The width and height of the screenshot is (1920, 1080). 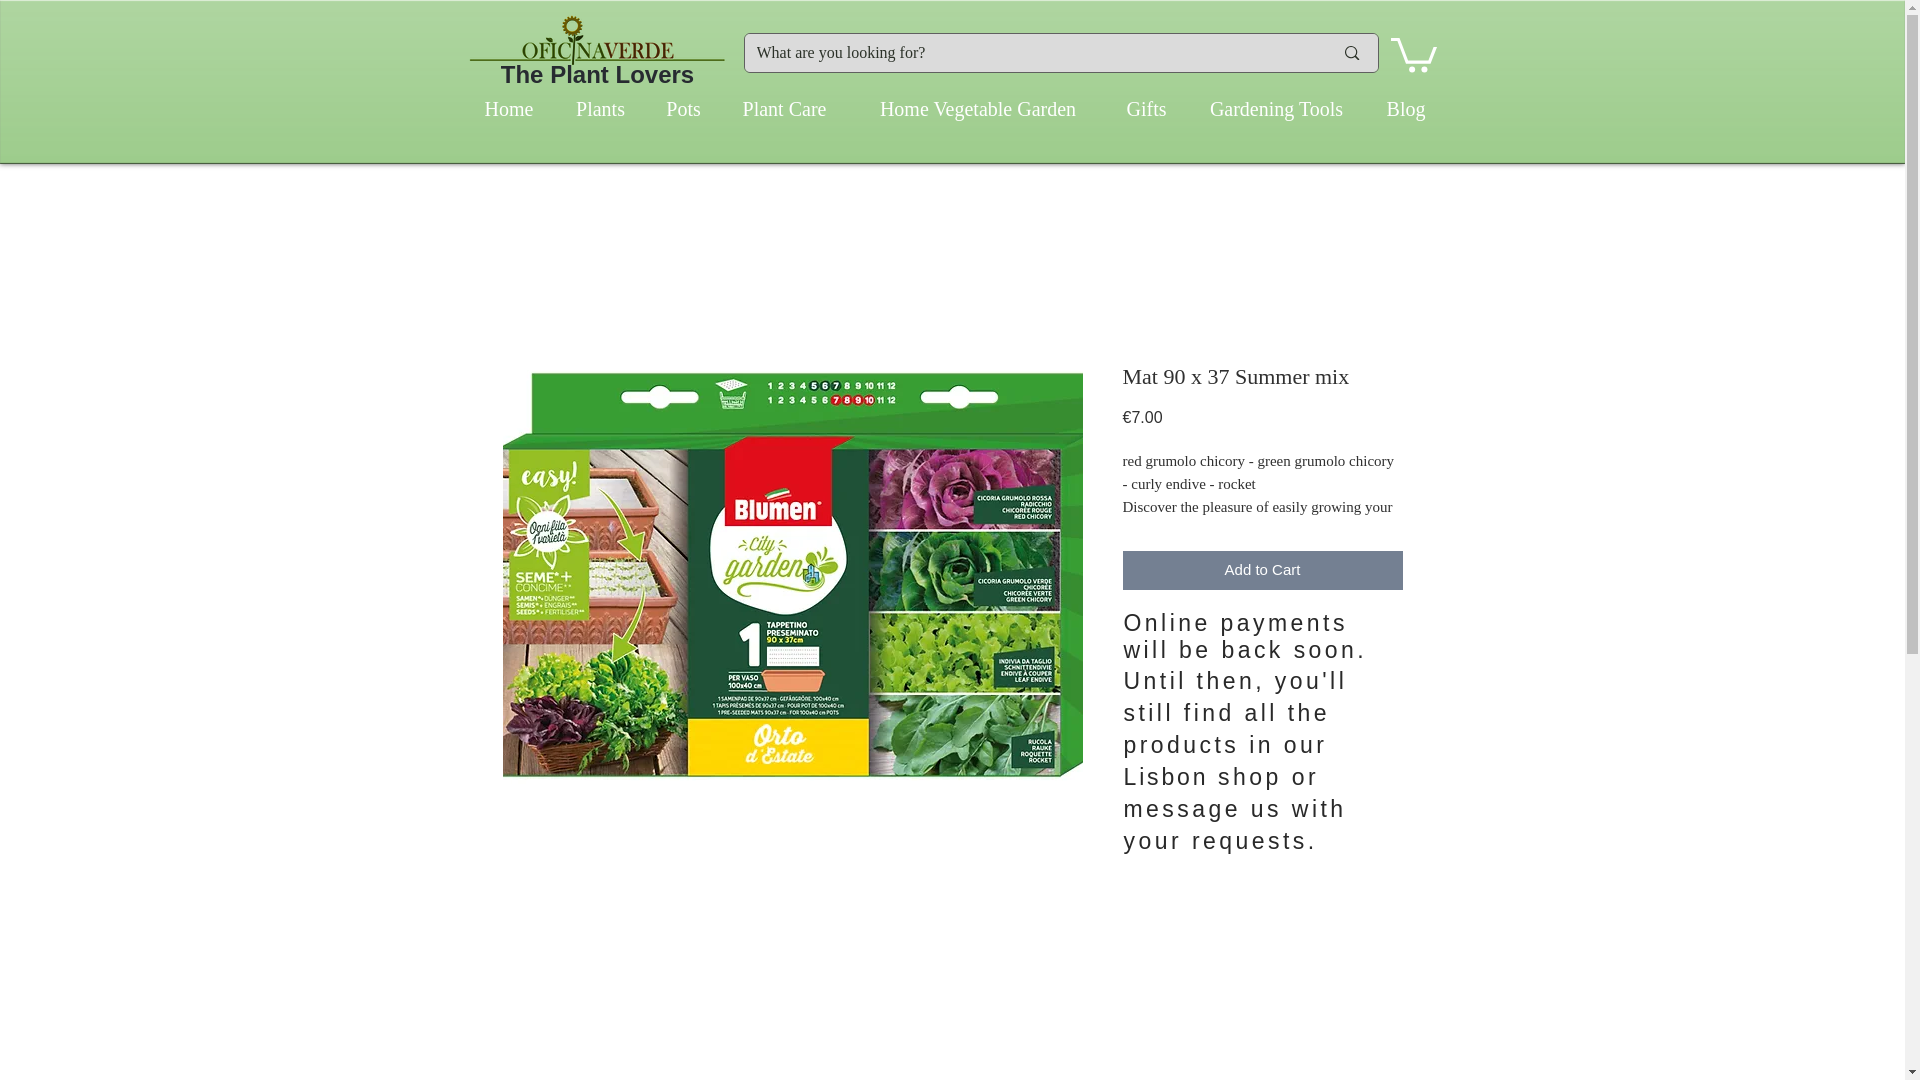 What do you see at coordinates (978, 108) in the screenshot?
I see `Home Vegetable Garden` at bounding box center [978, 108].